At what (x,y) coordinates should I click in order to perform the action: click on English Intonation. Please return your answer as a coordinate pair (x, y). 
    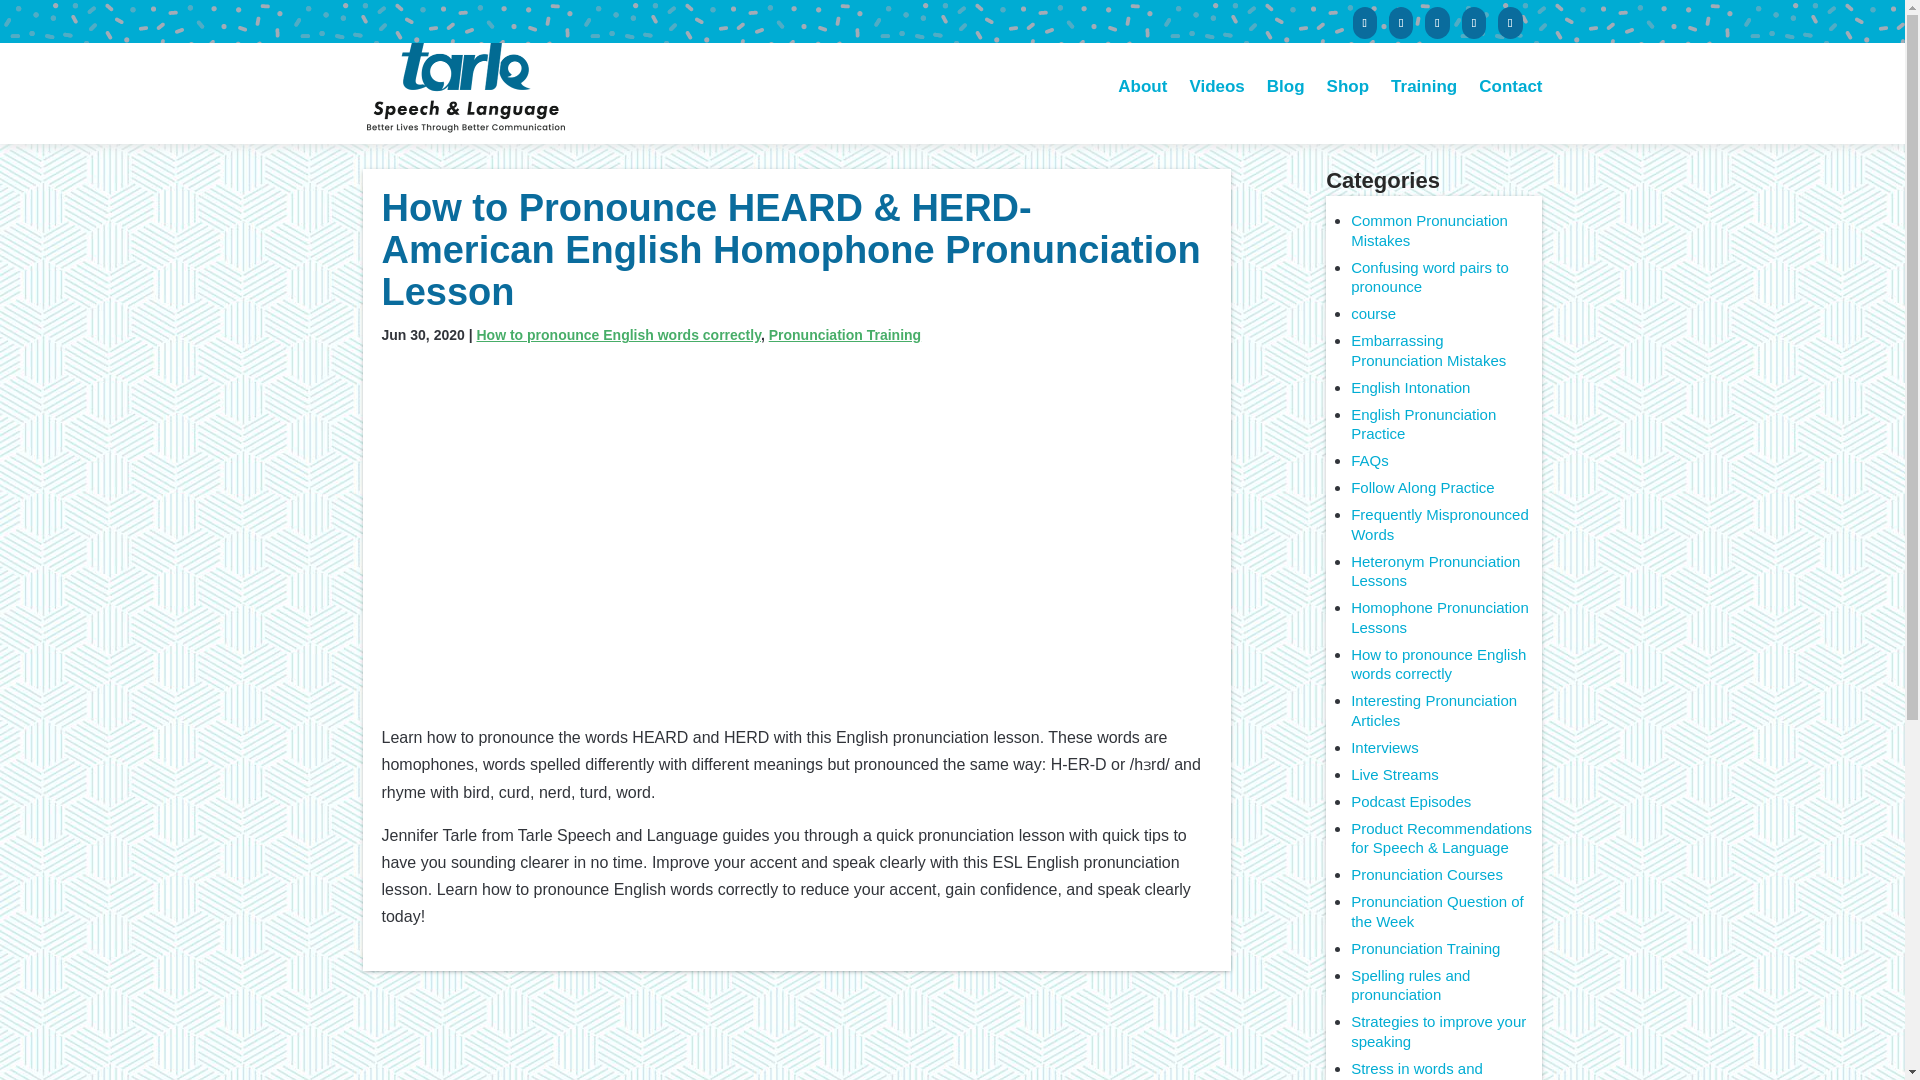
    Looking at the image, I should click on (1410, 388).